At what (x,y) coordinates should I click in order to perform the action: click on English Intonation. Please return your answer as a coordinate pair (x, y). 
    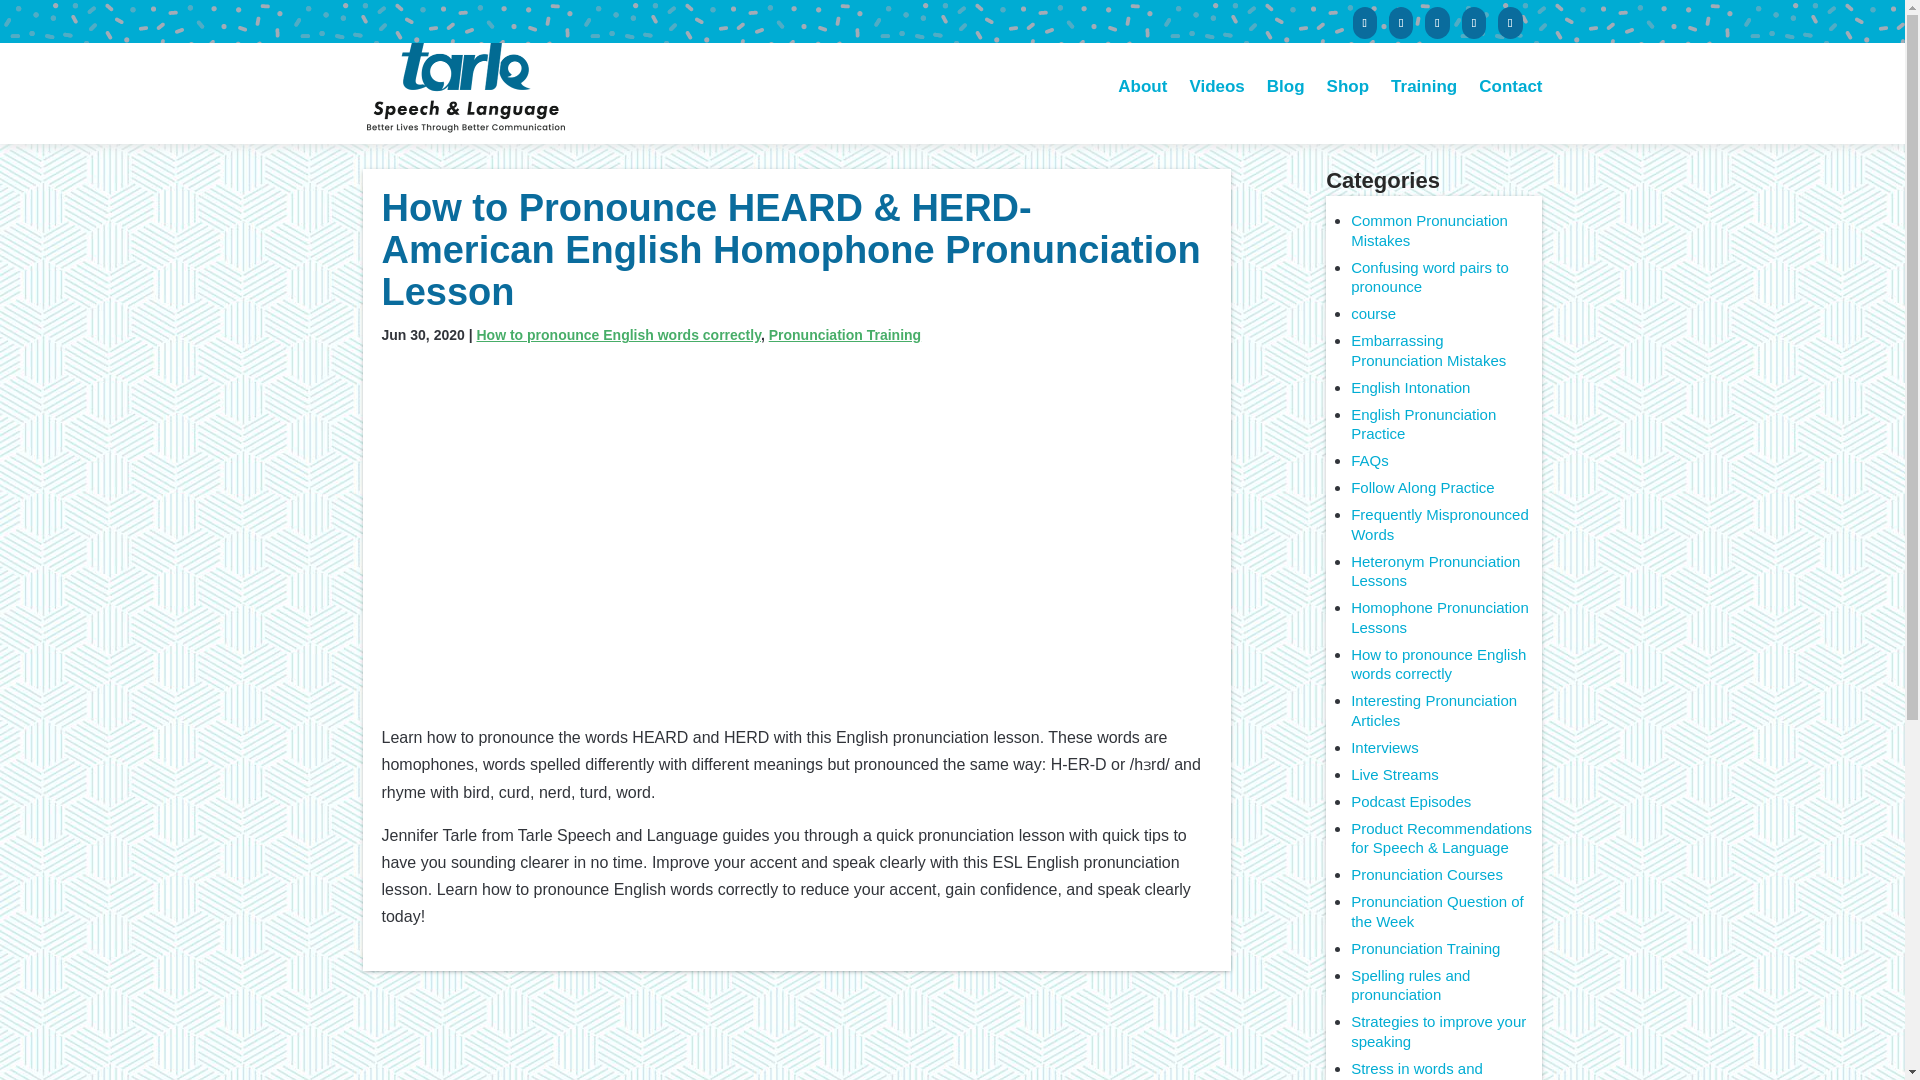
    Looking at the image, I should click on (1410, 388).